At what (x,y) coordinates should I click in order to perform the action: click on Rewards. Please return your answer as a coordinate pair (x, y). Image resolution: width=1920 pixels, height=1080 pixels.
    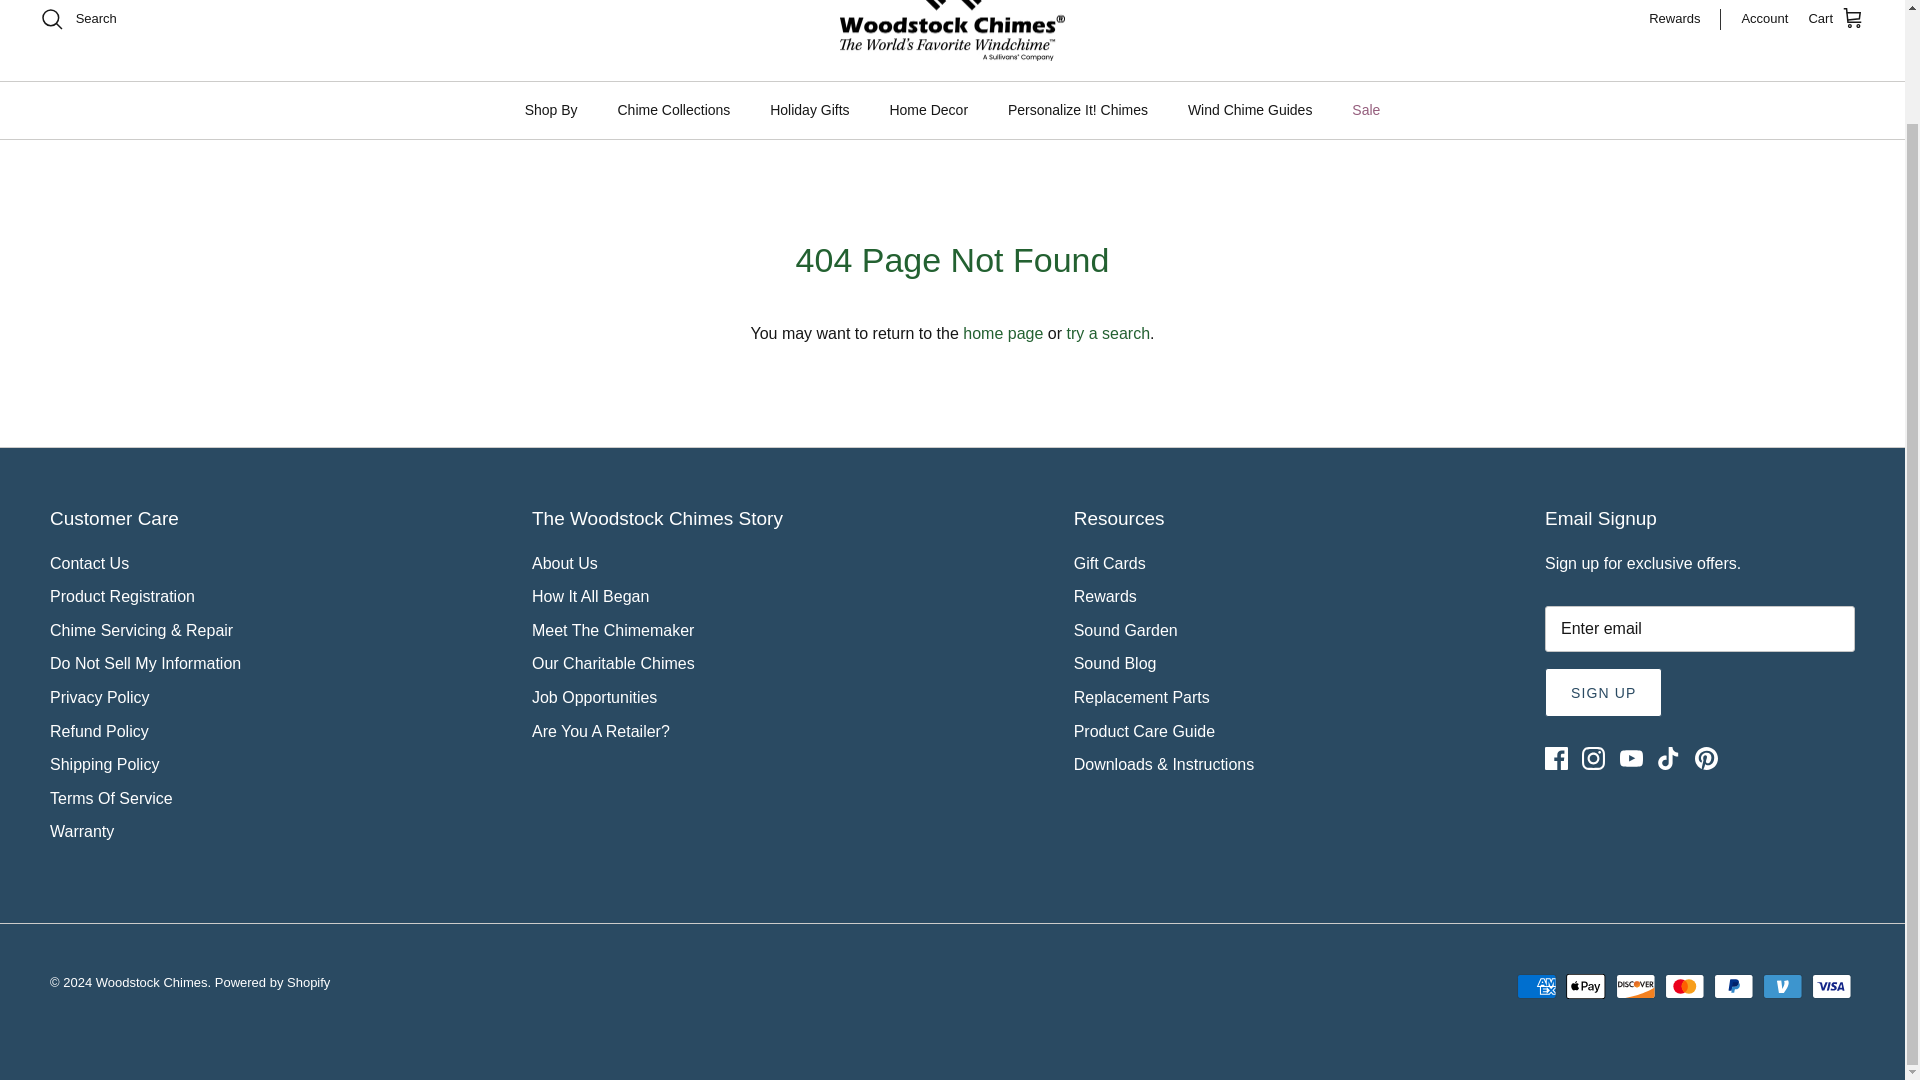
    Looking at the image, I should click on (1684, 19).